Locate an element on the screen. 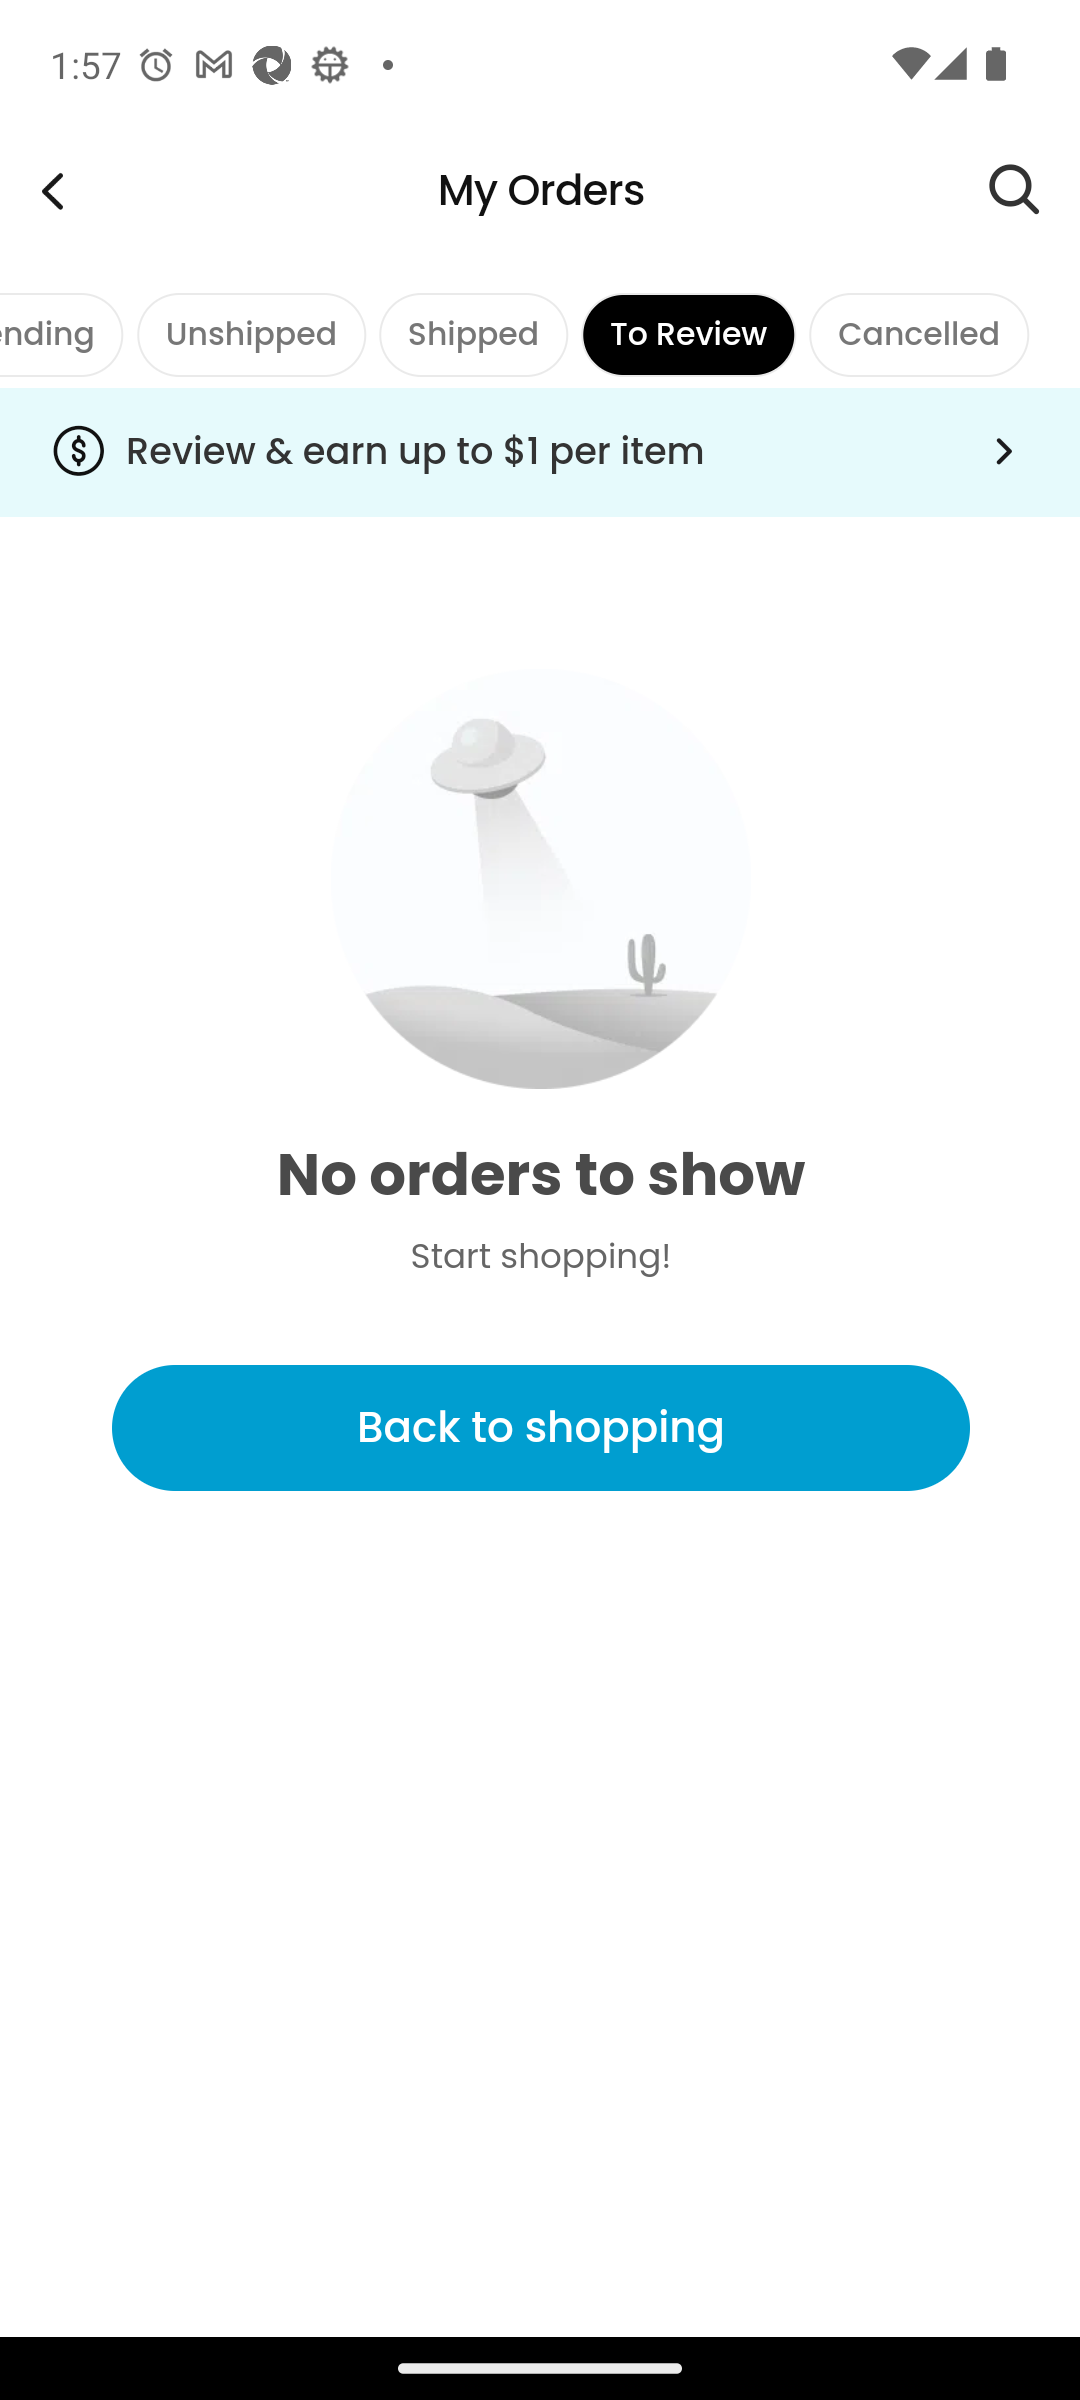  To Review is located at coordinates (688, 334).